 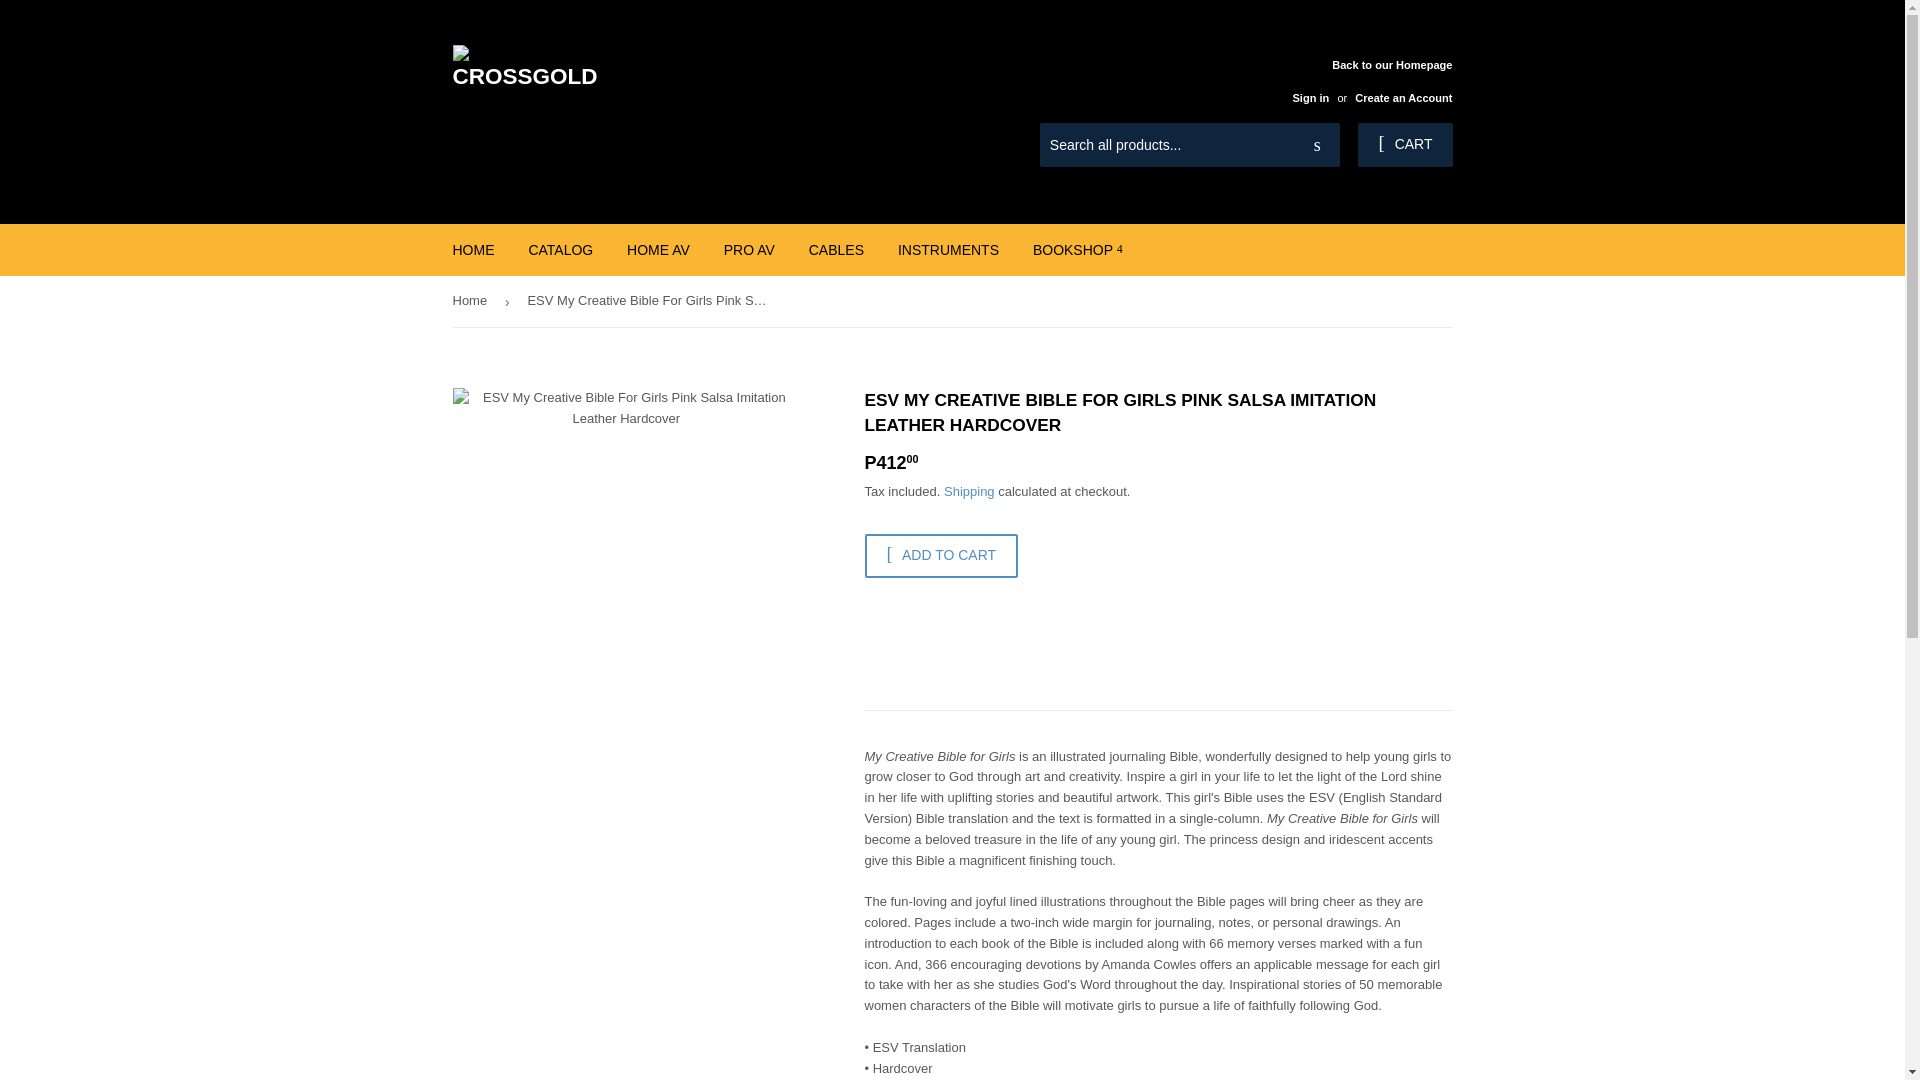 I want to click on Shipping, so click(x=969, y=490).